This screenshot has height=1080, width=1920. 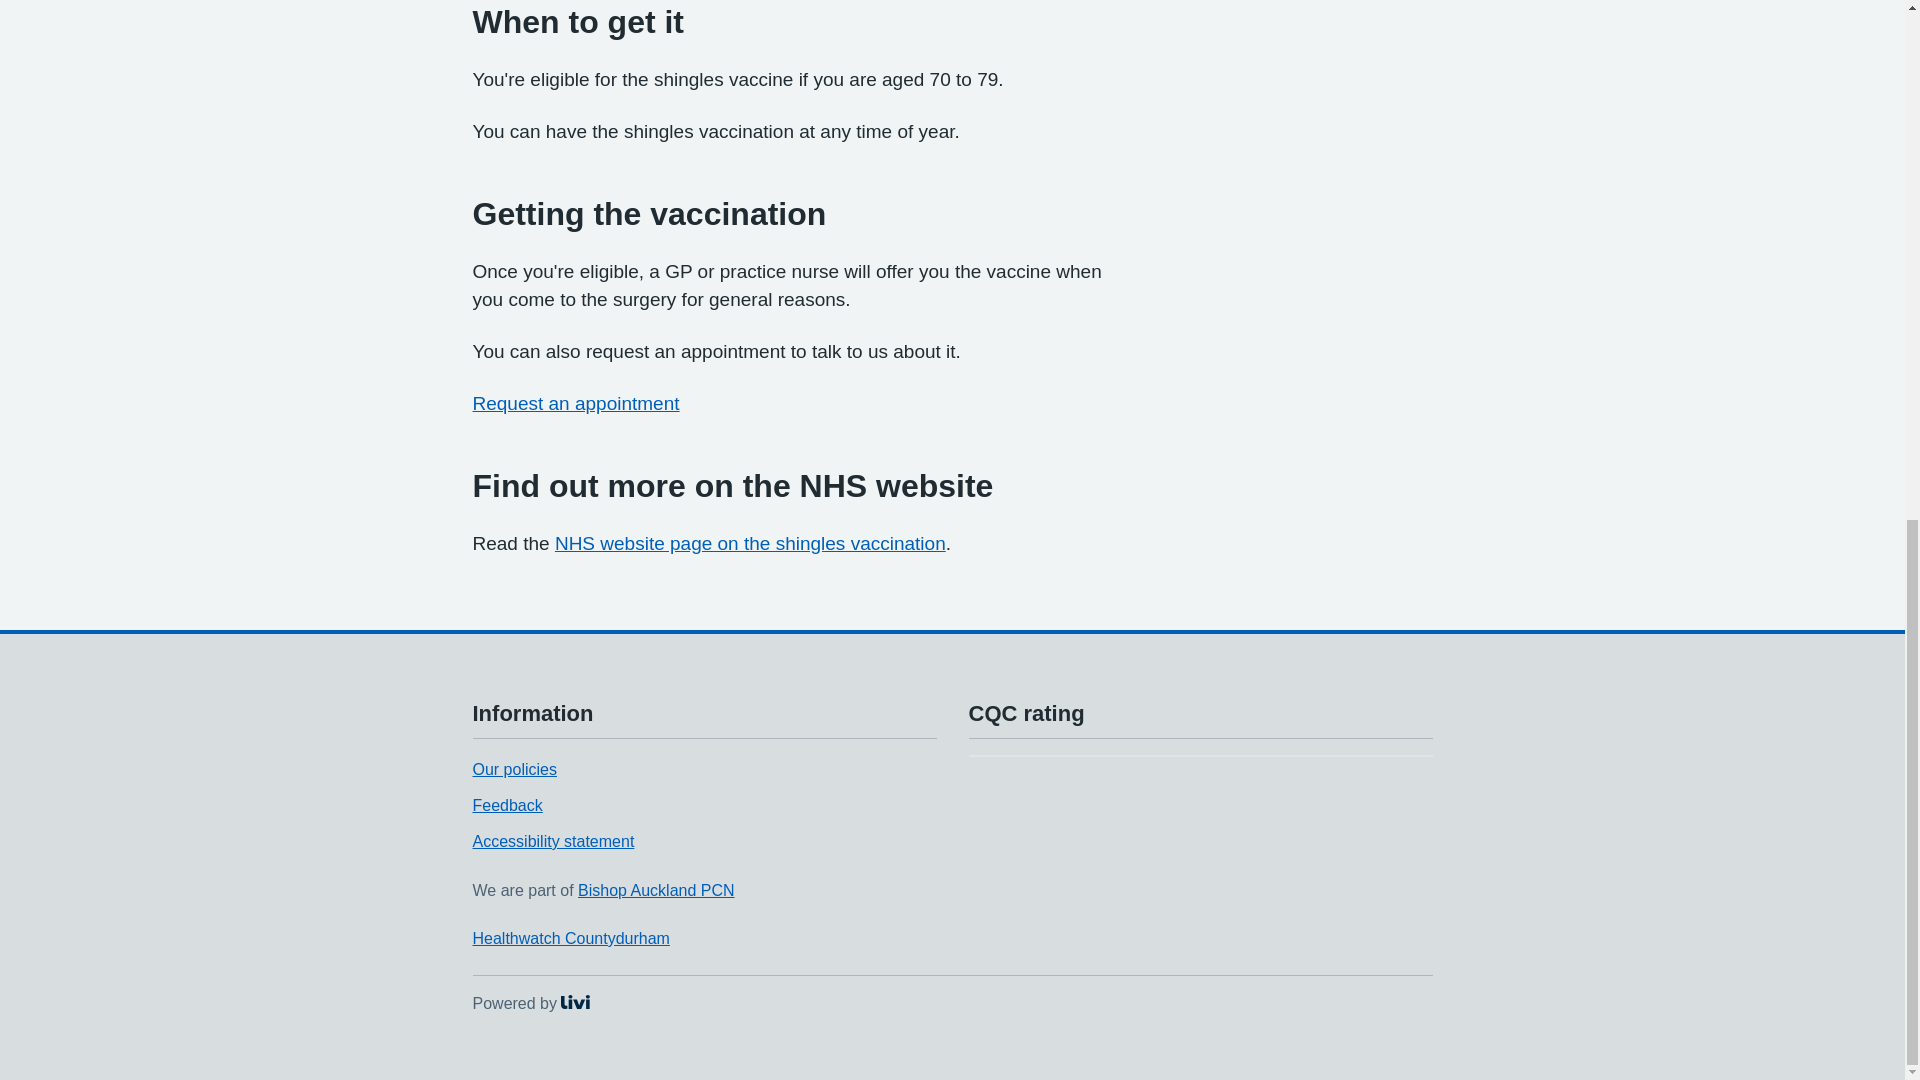 I want to click on Bishop Auckland PCN, so click(x=656, y=890).